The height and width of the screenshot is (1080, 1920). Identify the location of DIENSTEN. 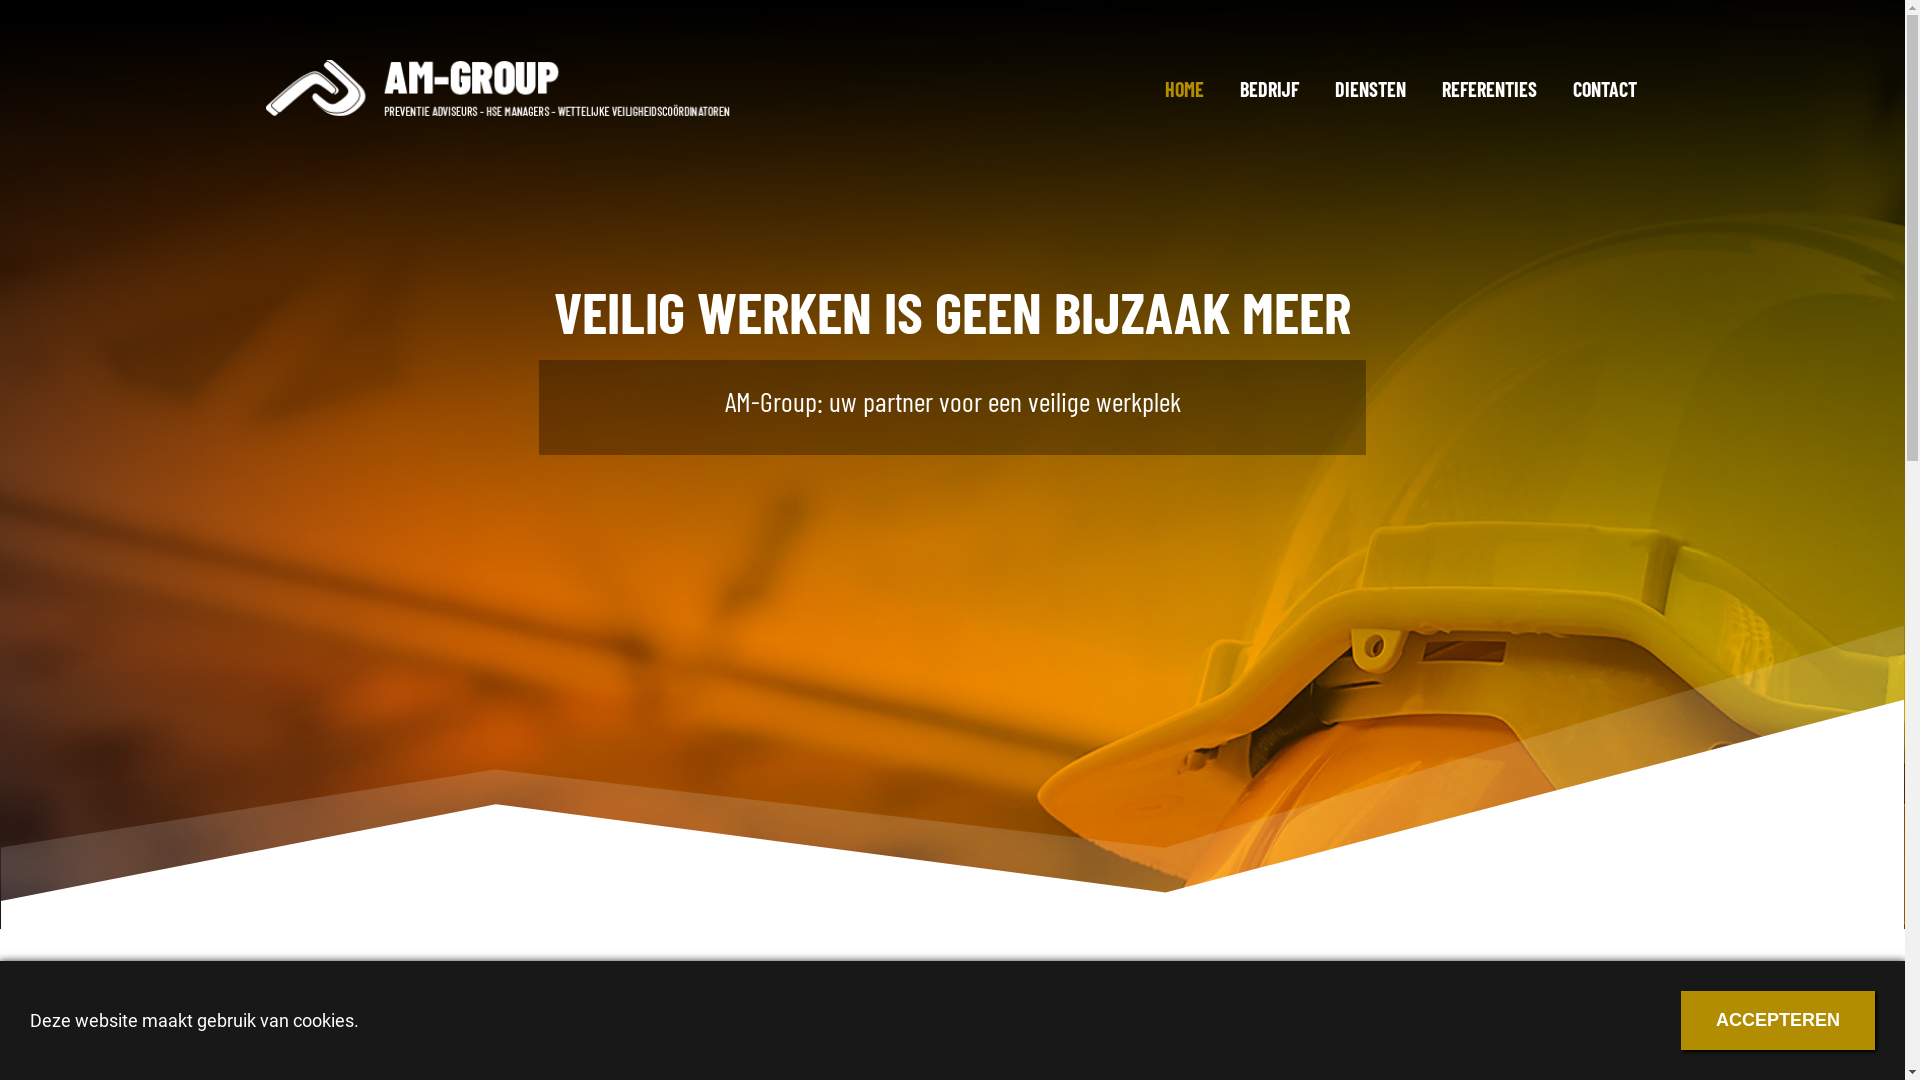
(1370, 89).